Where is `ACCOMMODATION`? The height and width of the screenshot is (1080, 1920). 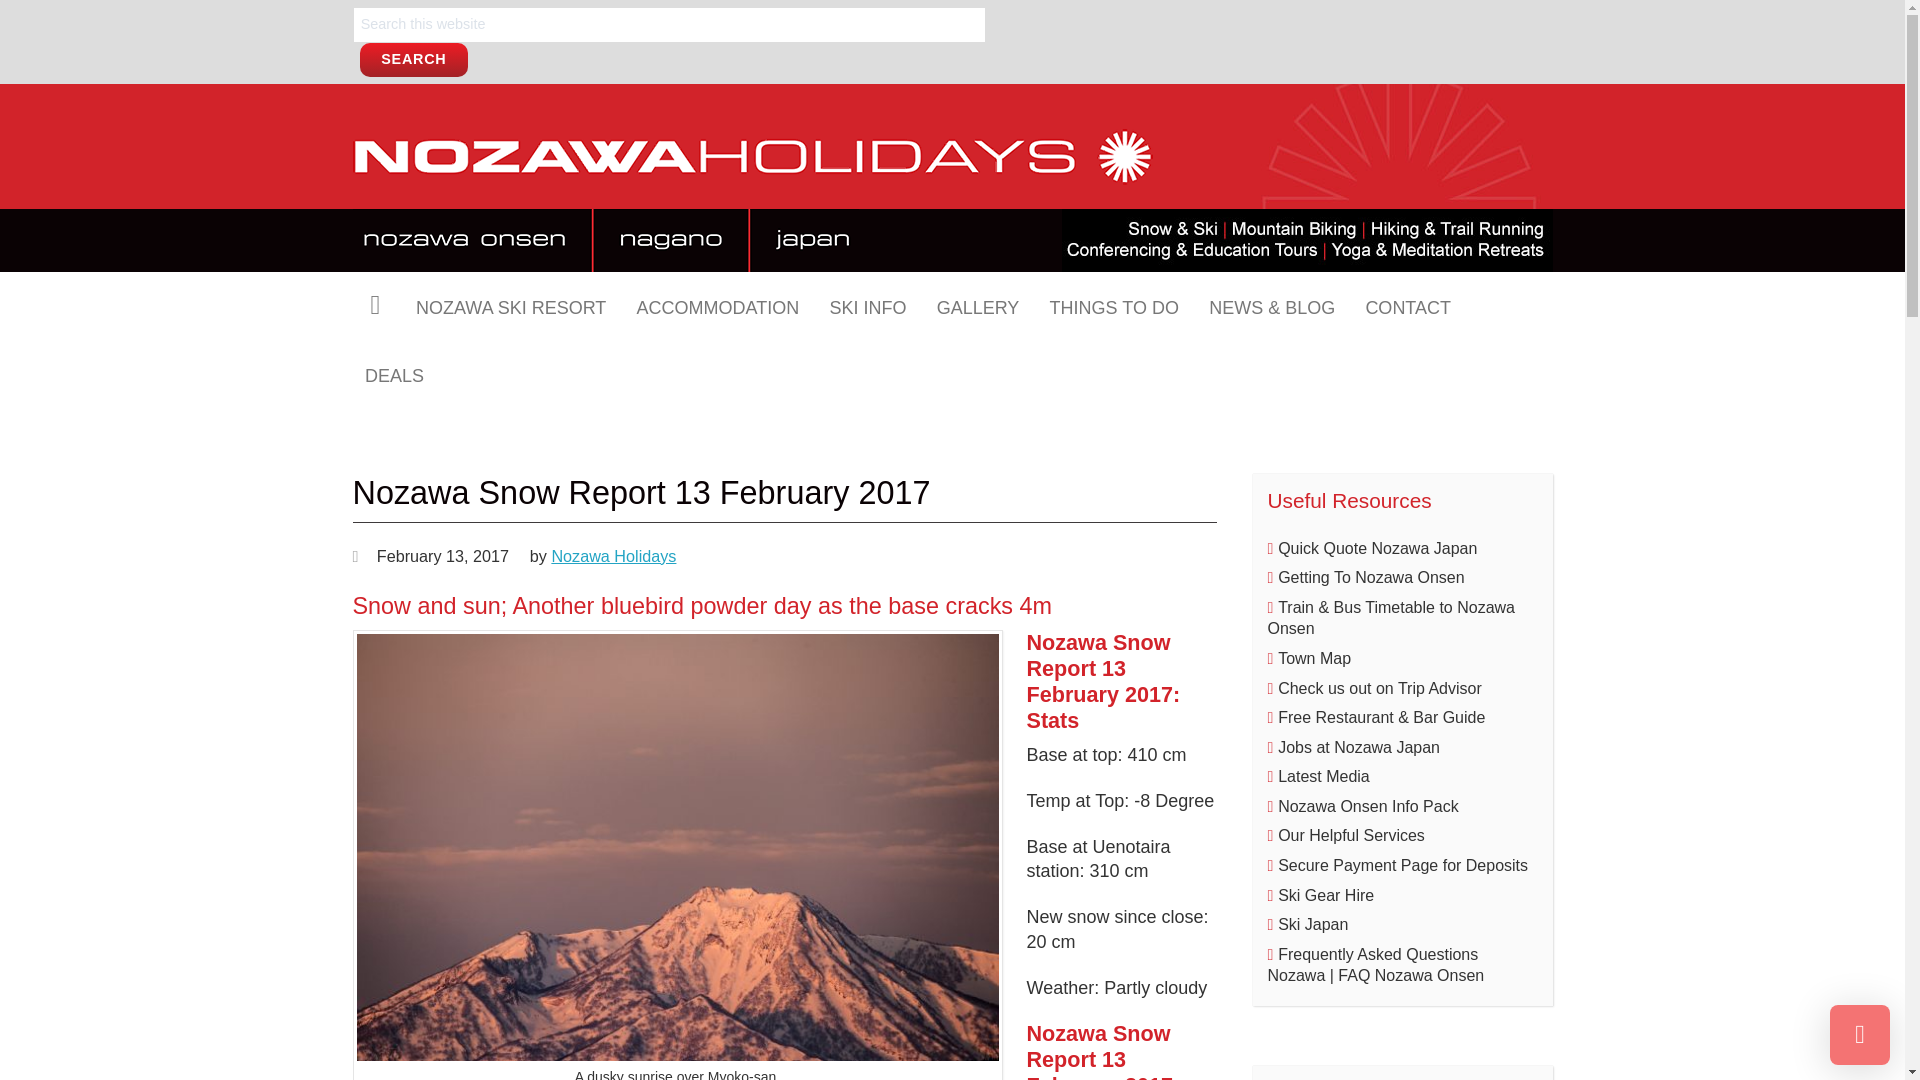
ACCOMMODATION is located at coordinates (718, 306).